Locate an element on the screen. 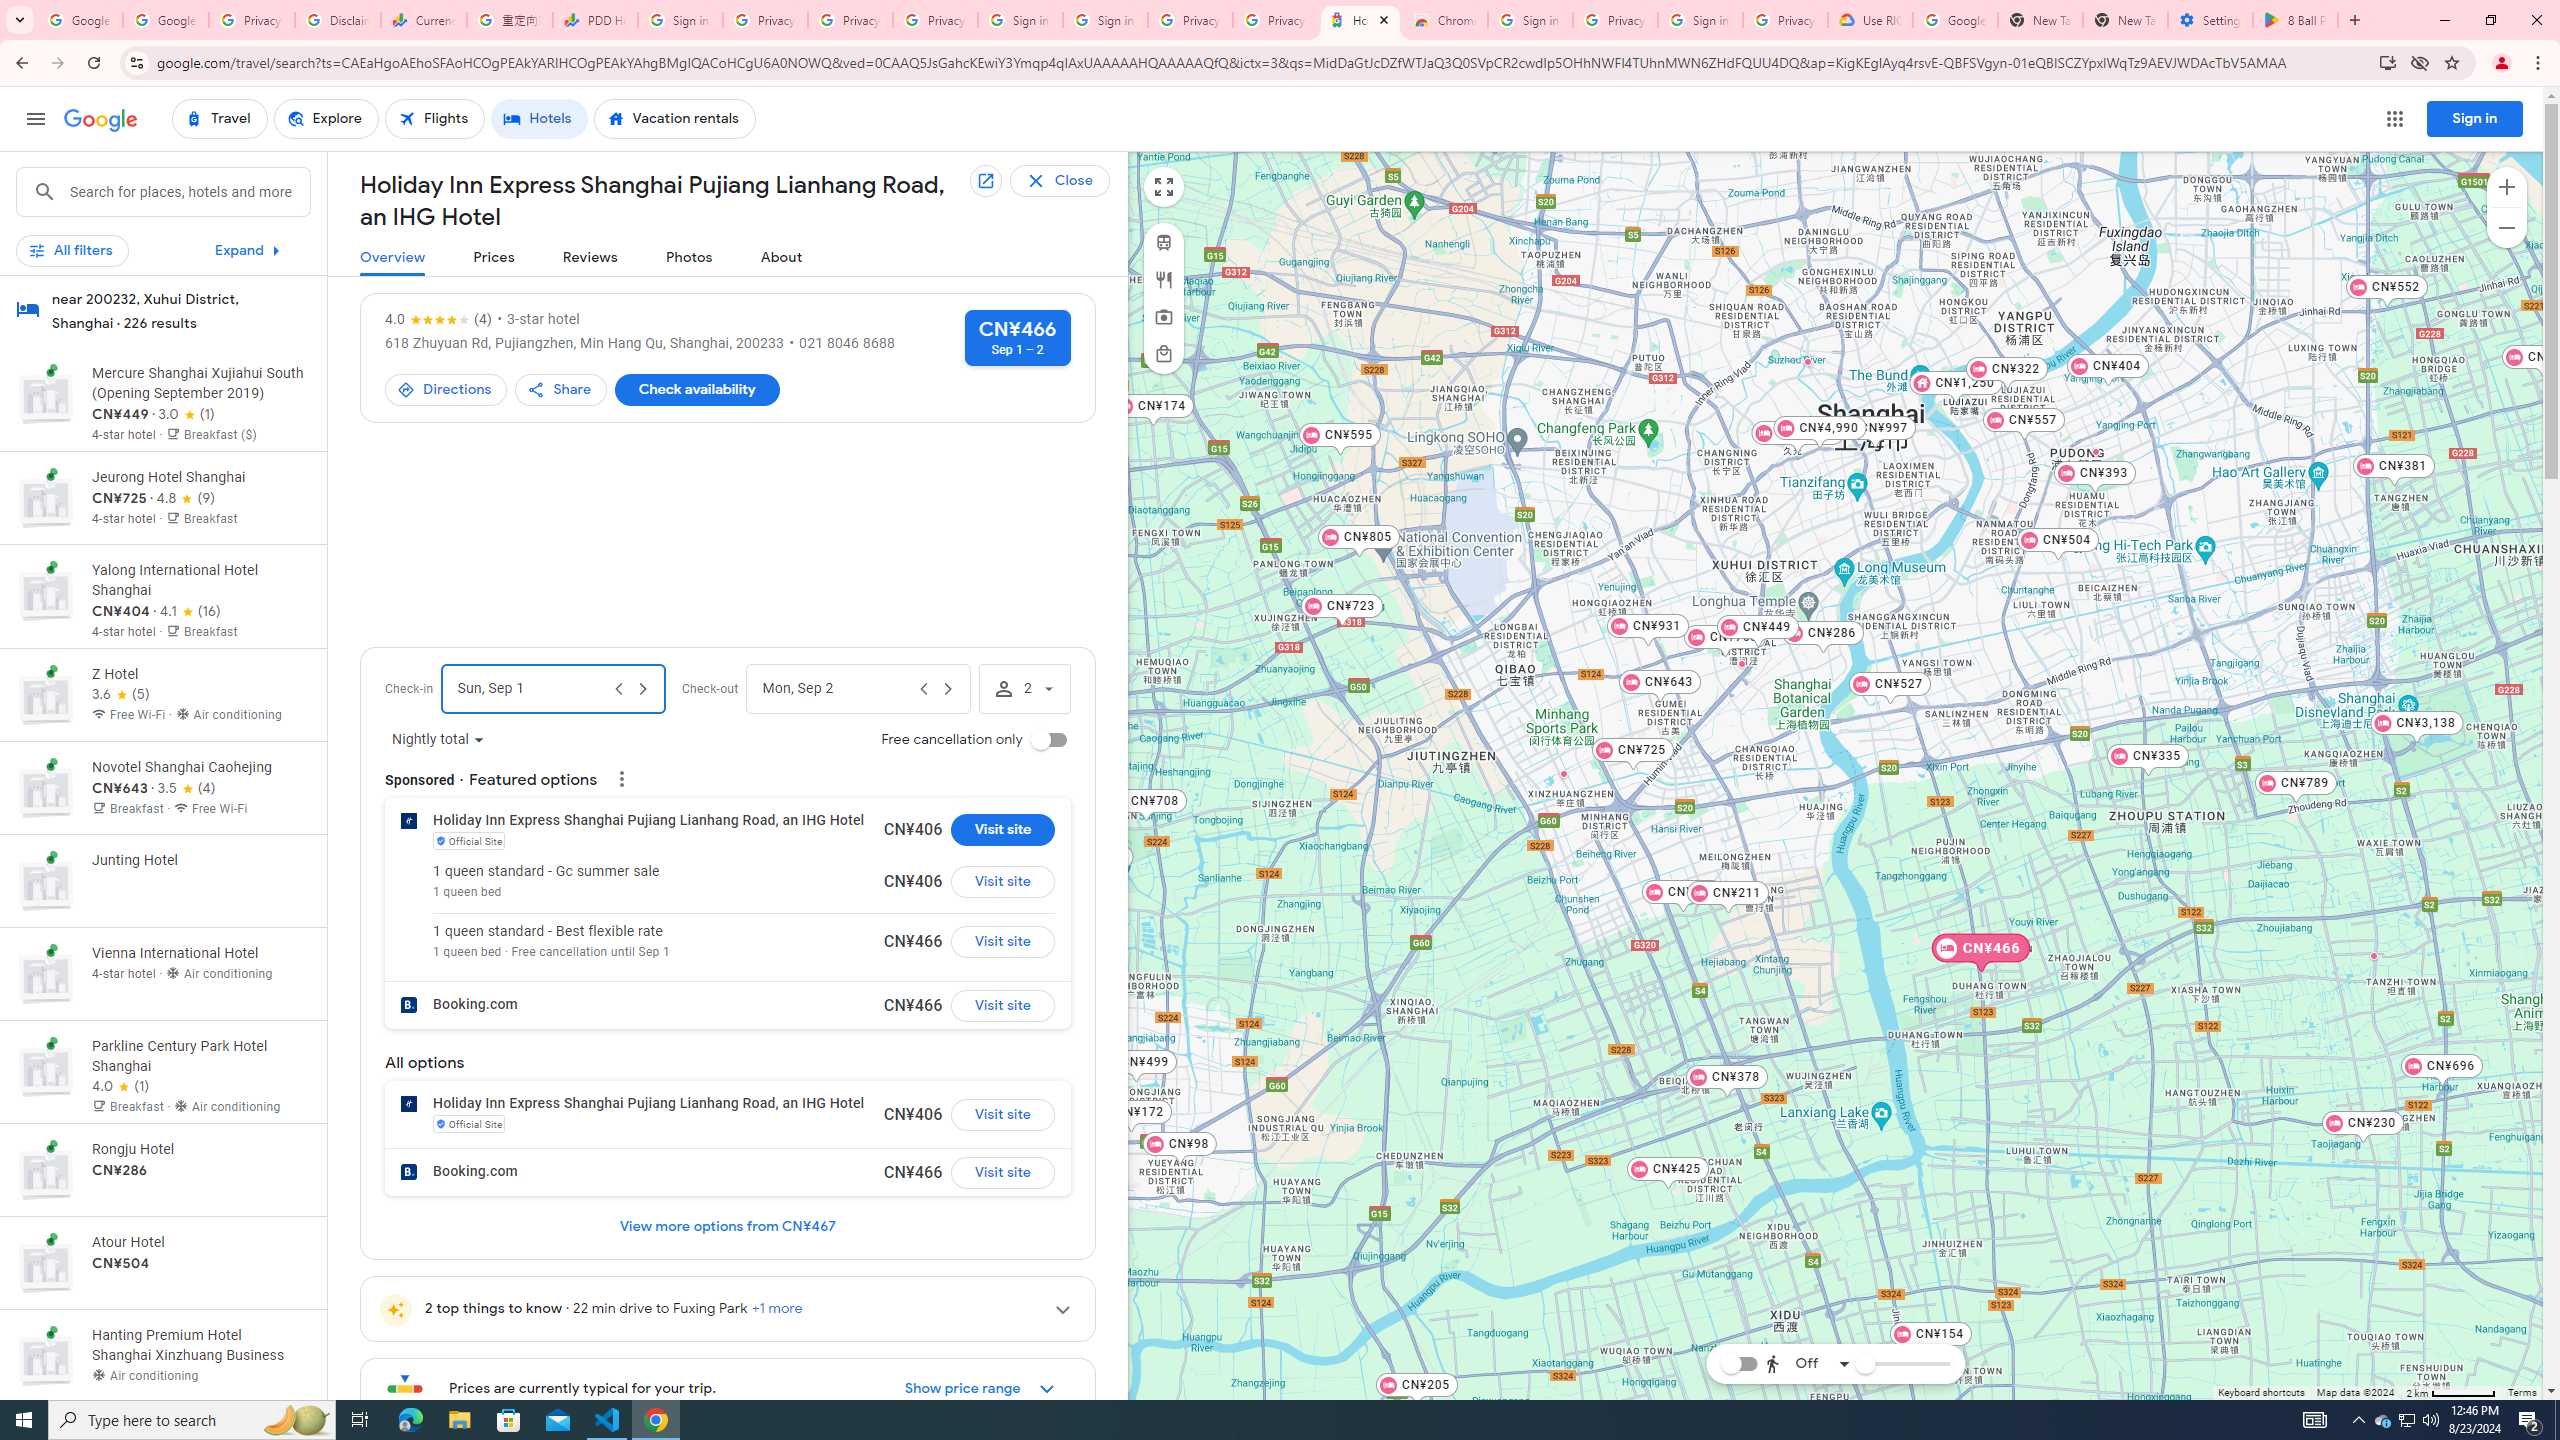 This screenshot has width=2560, height=1440. Photos is located at coordinates (690, 258).